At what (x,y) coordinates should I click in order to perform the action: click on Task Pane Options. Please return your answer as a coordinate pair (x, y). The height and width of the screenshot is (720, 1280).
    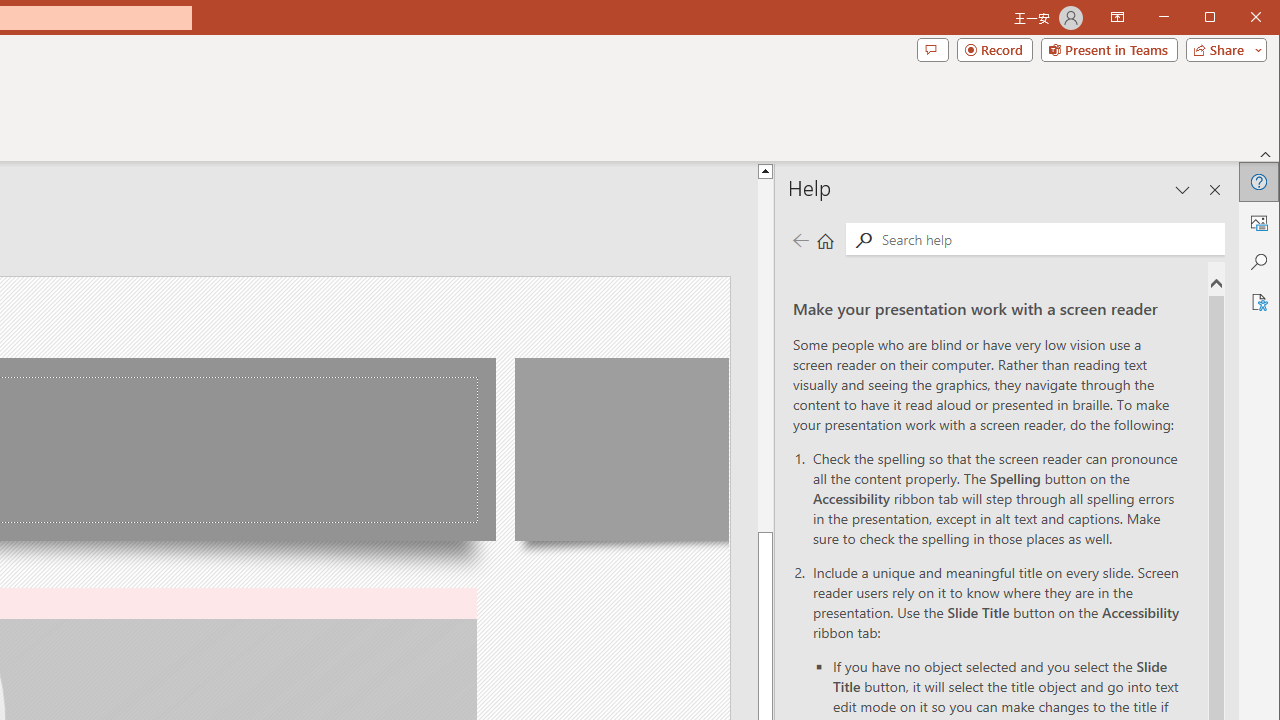
    Looking at the image, I should click on (1183, 190).